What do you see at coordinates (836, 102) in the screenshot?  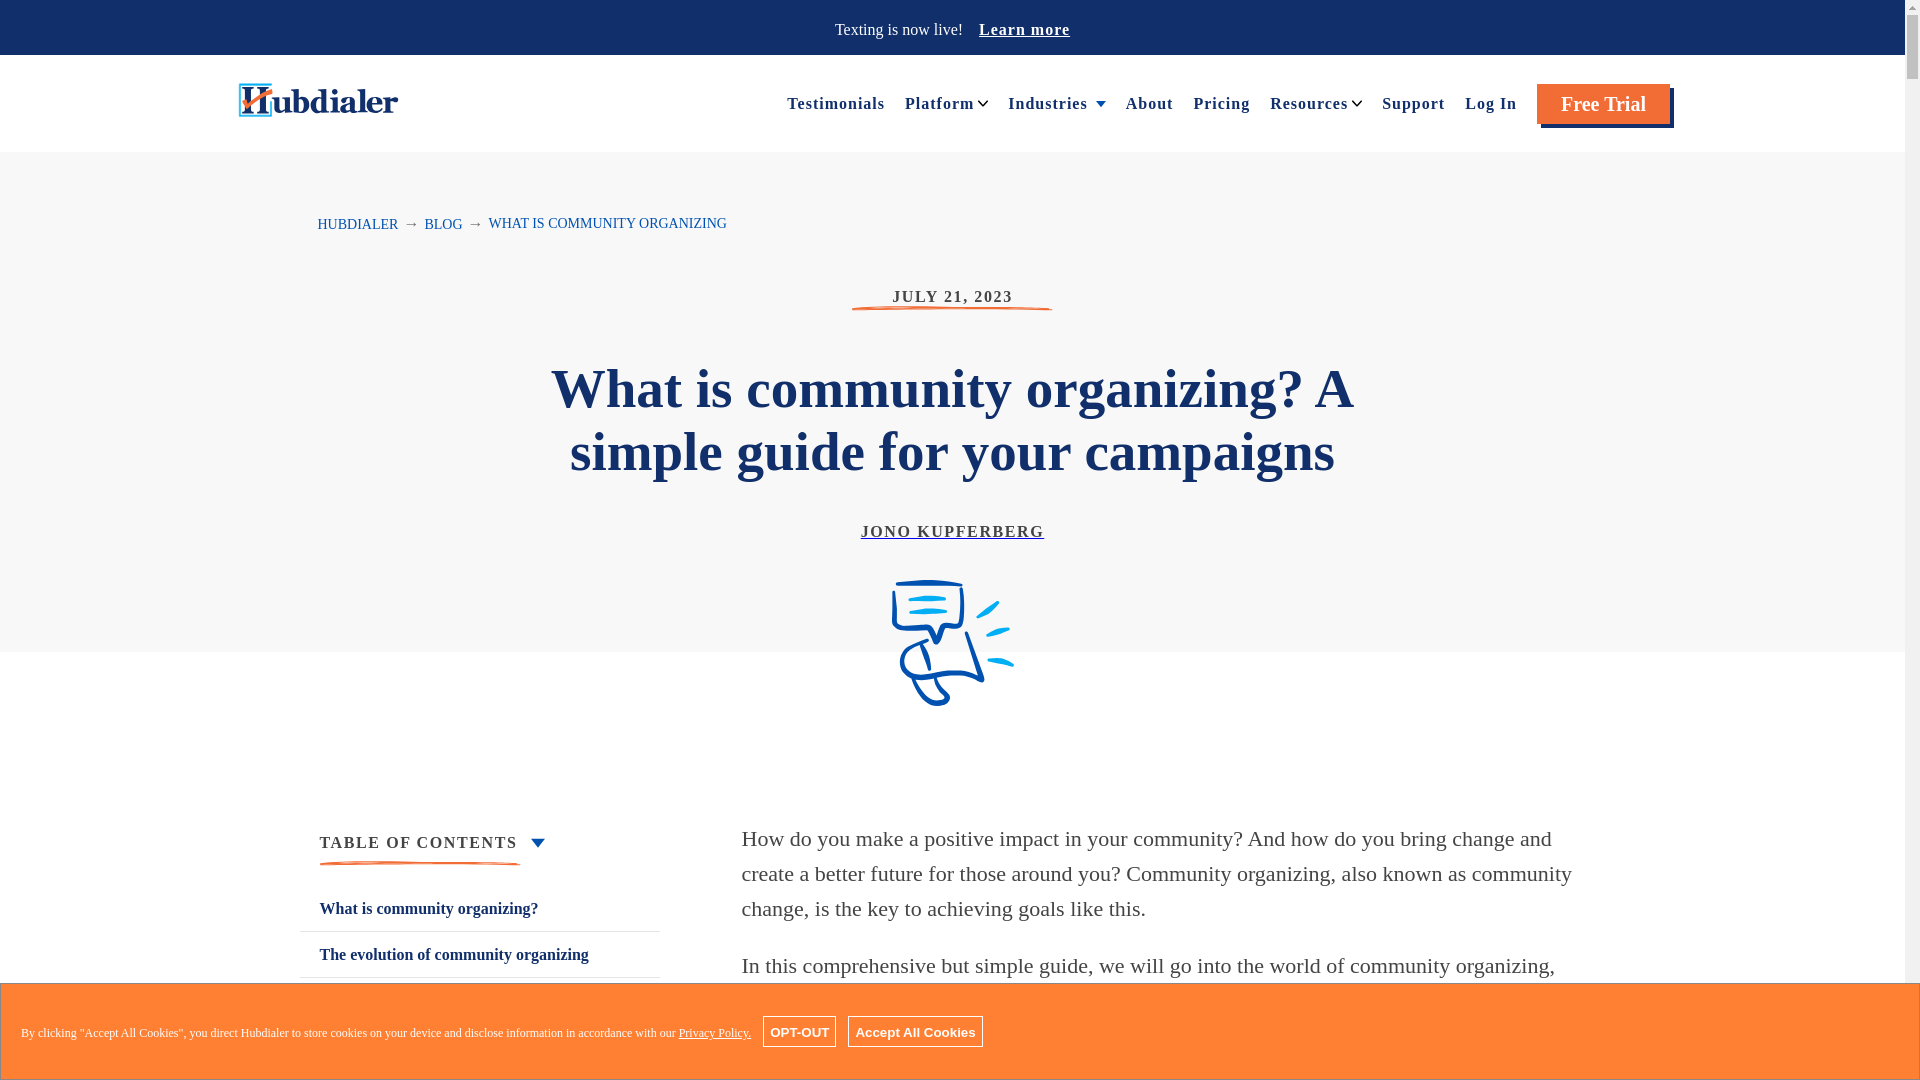 I see `Testimonials` at bounding box center [836, 102].